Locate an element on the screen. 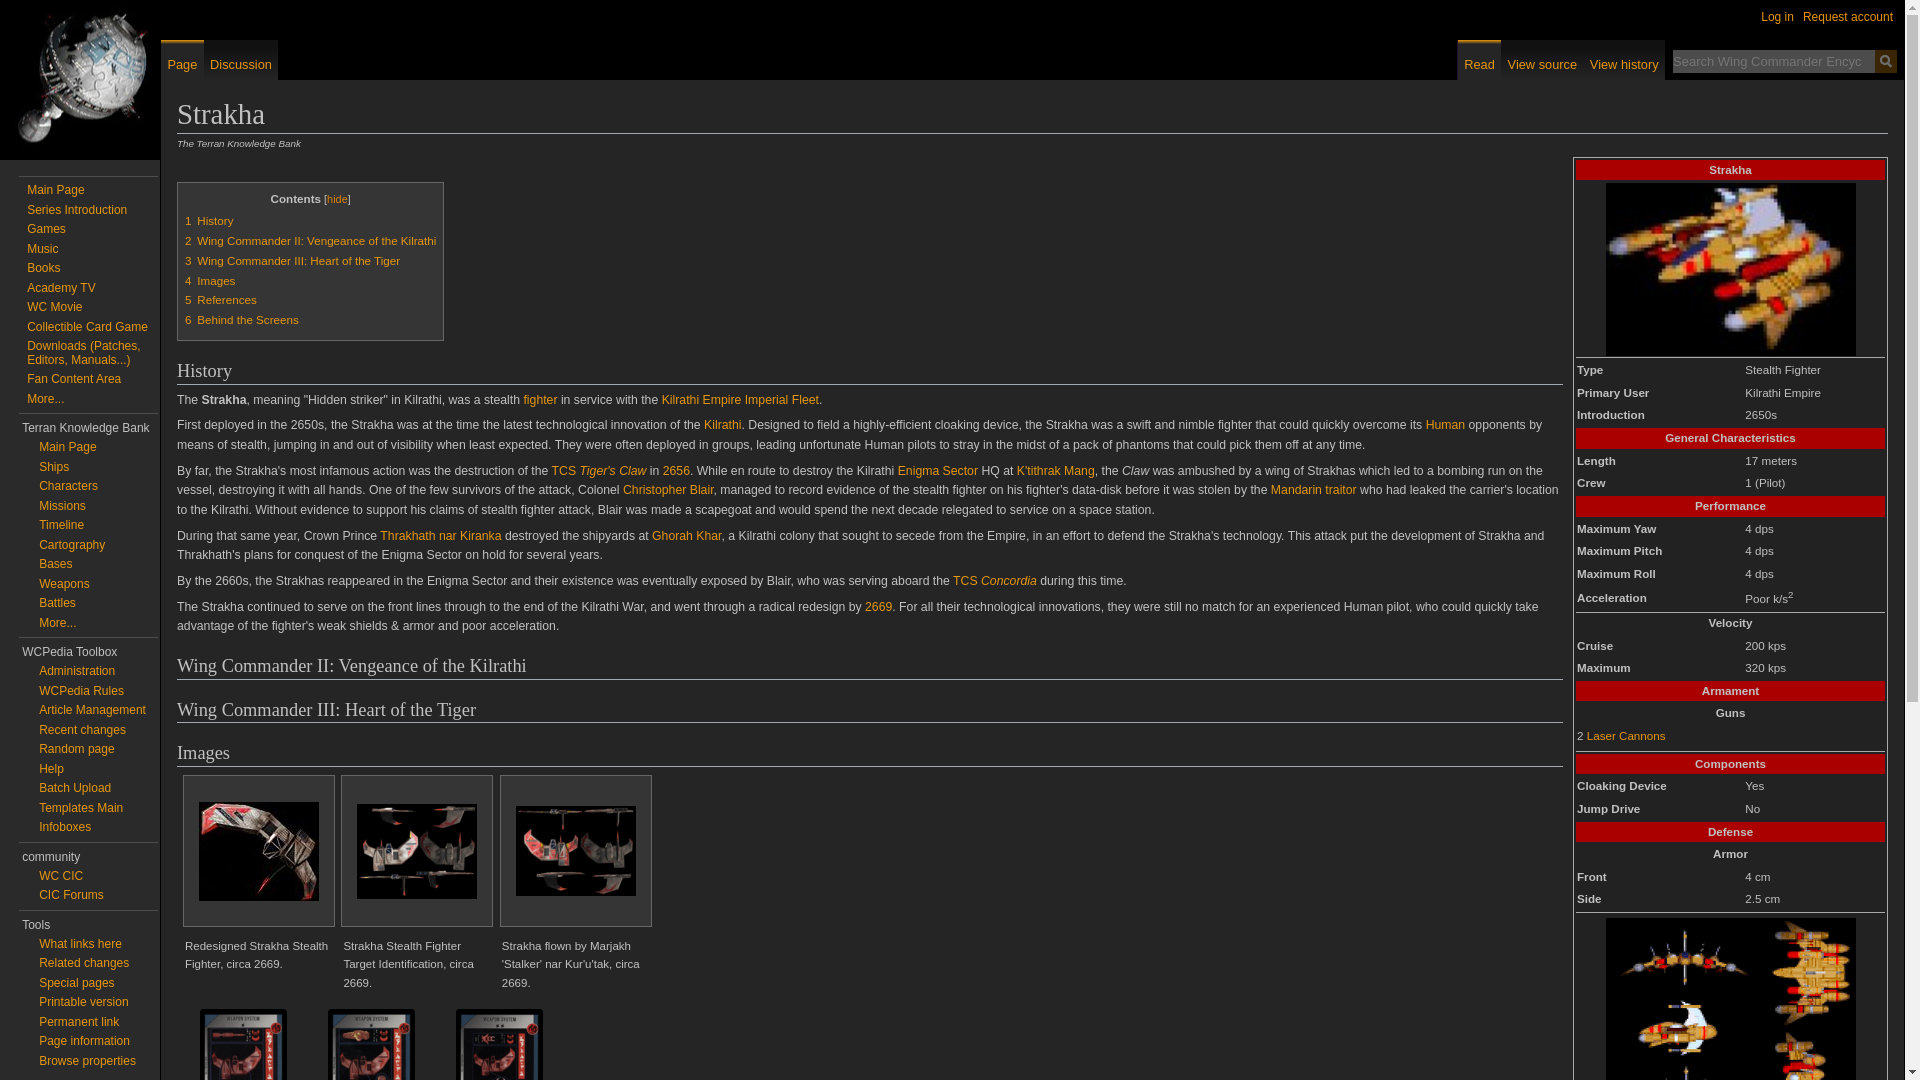 This screenshot has height=1080, width=1920. TCS Tiger's Claw is located at coordinates (600, 471).